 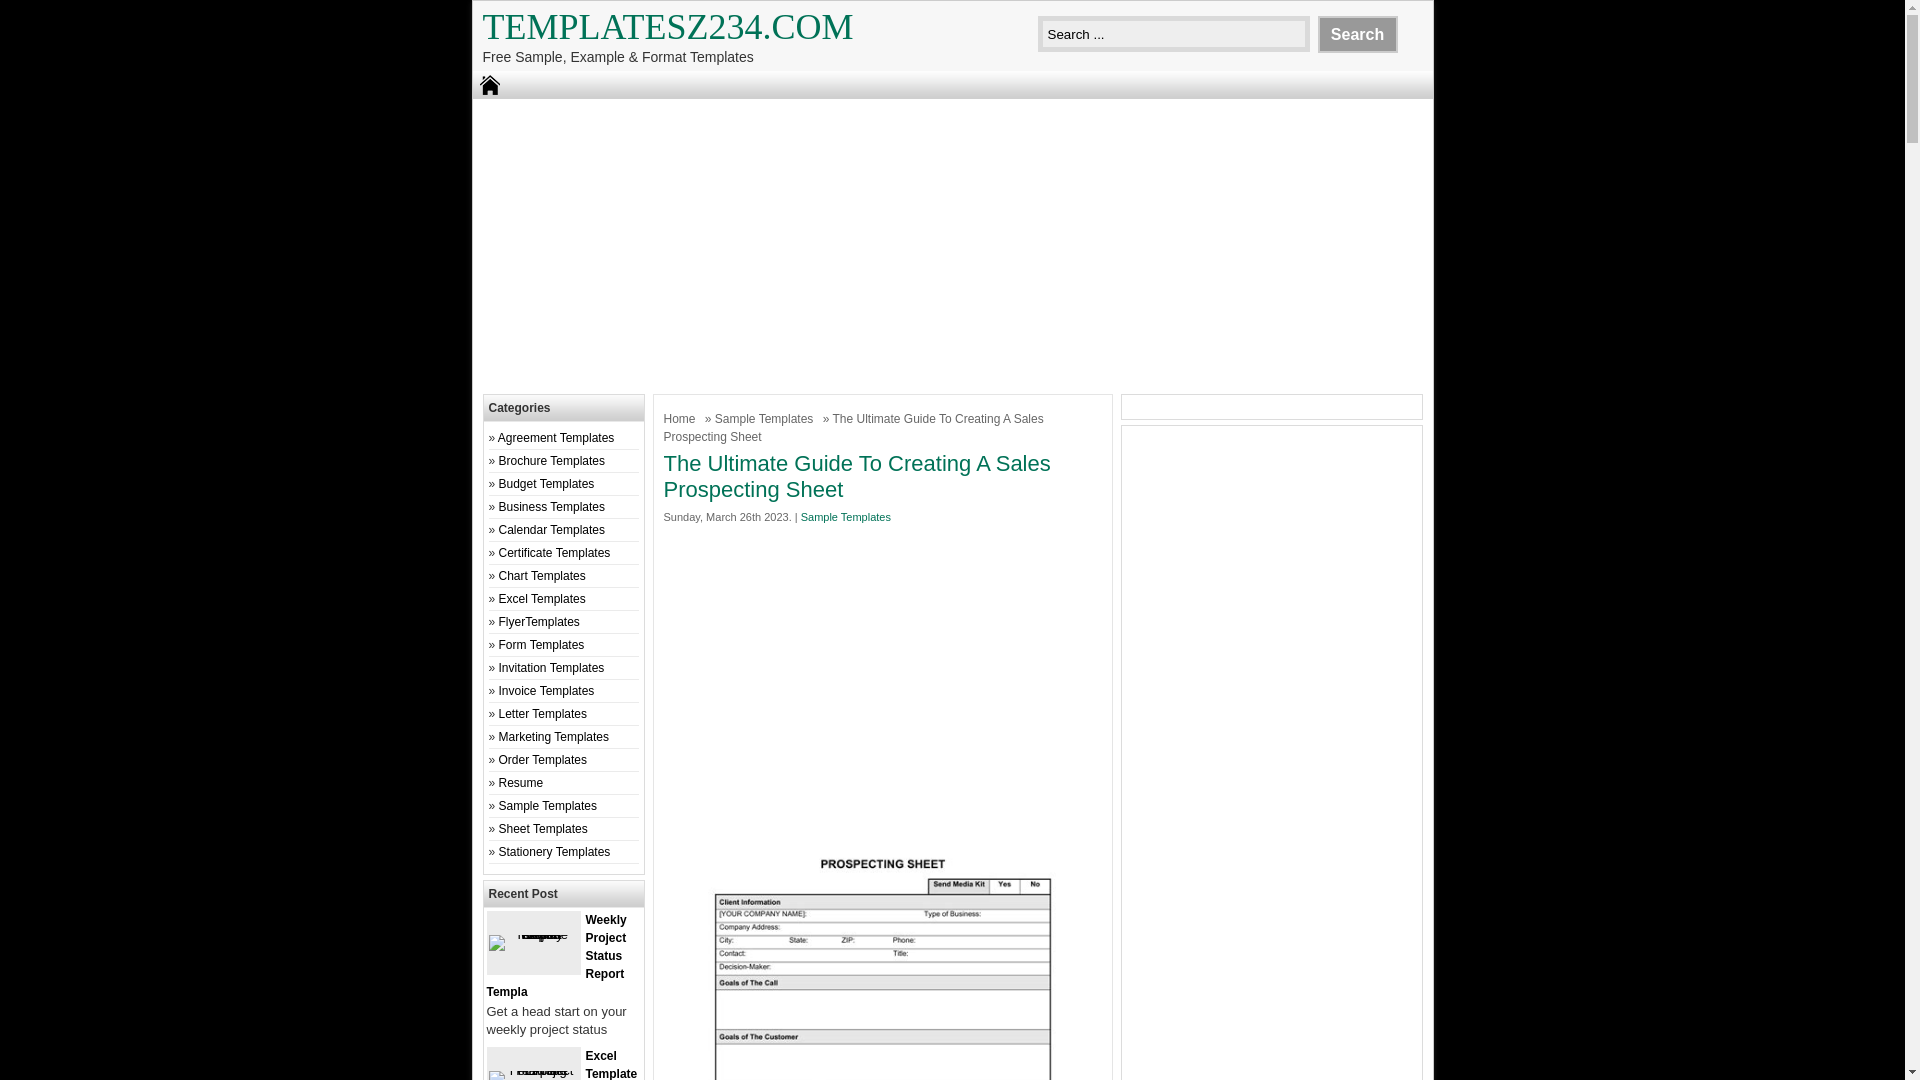 I want to click on Chart Templates, so click(x=542, y=576).